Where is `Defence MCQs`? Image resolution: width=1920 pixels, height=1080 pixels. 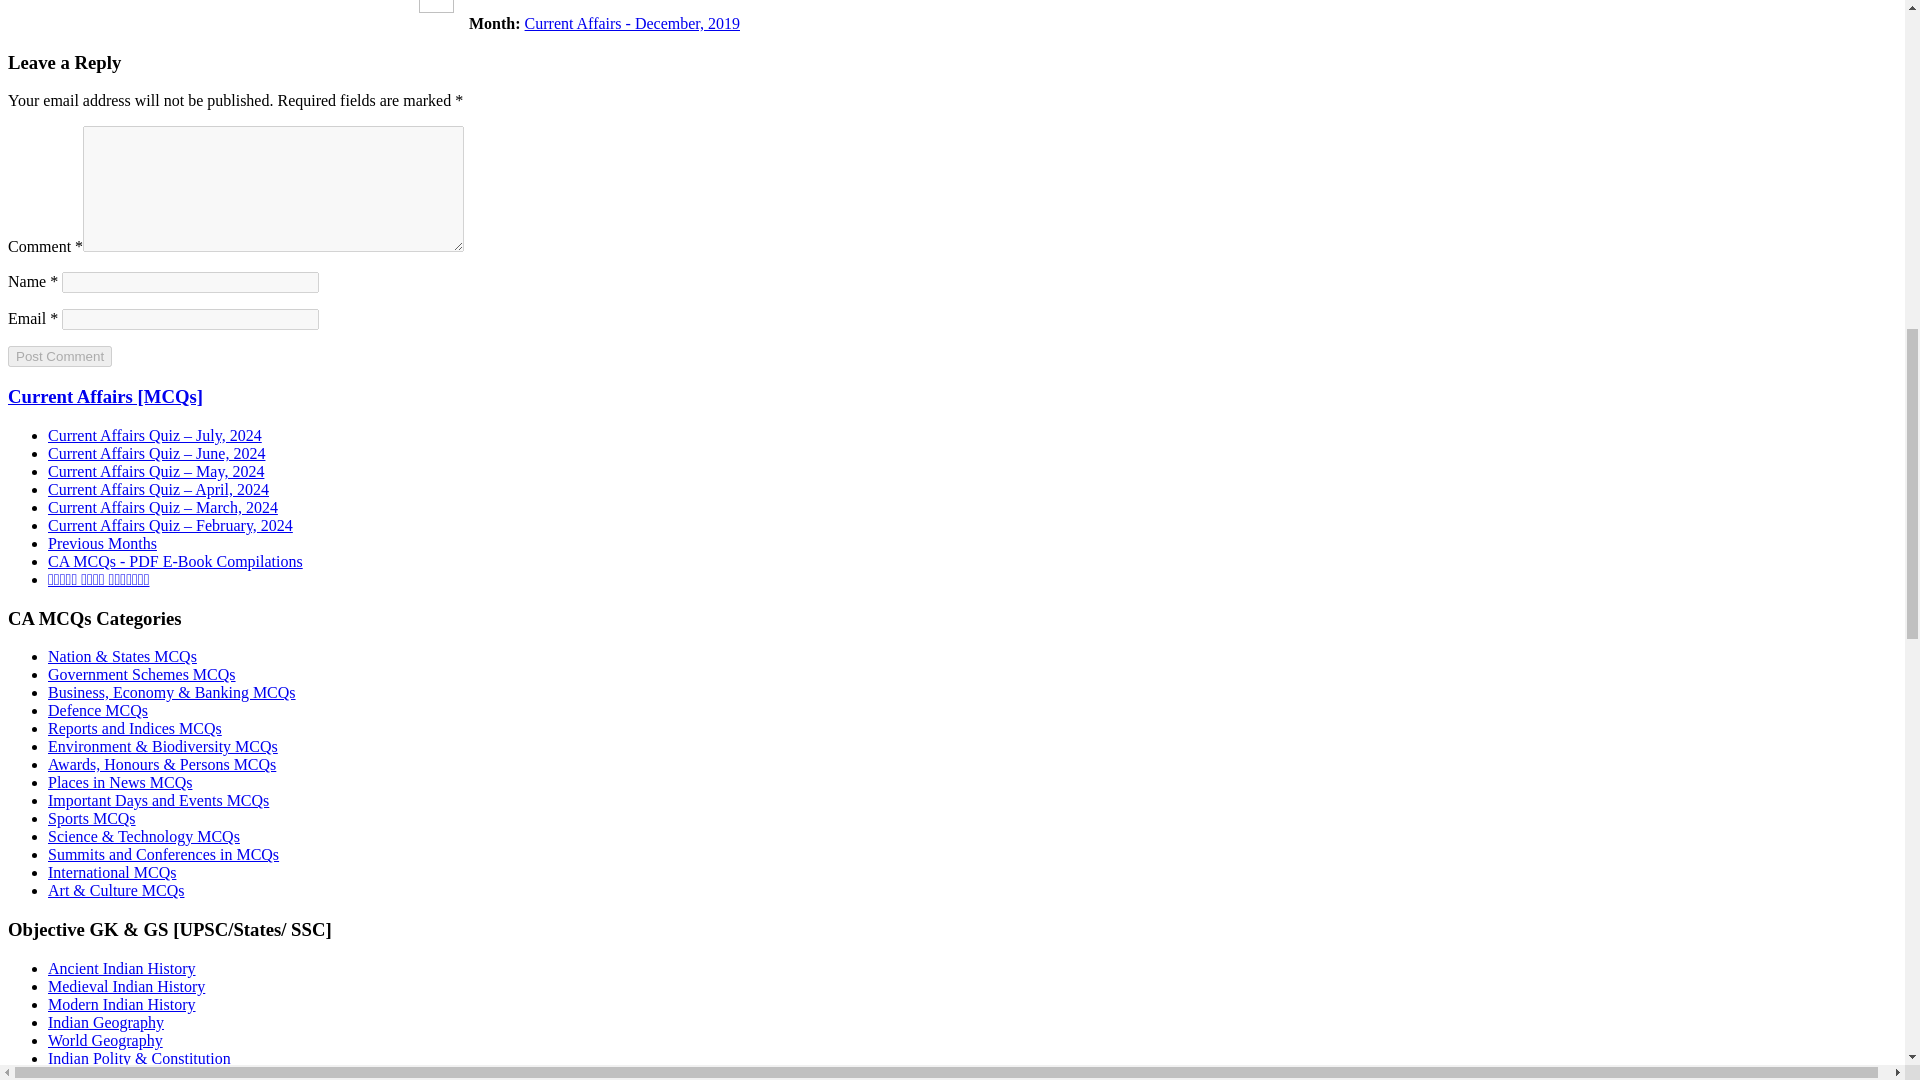
Defence MCQs is located at coordinates (98, 710).